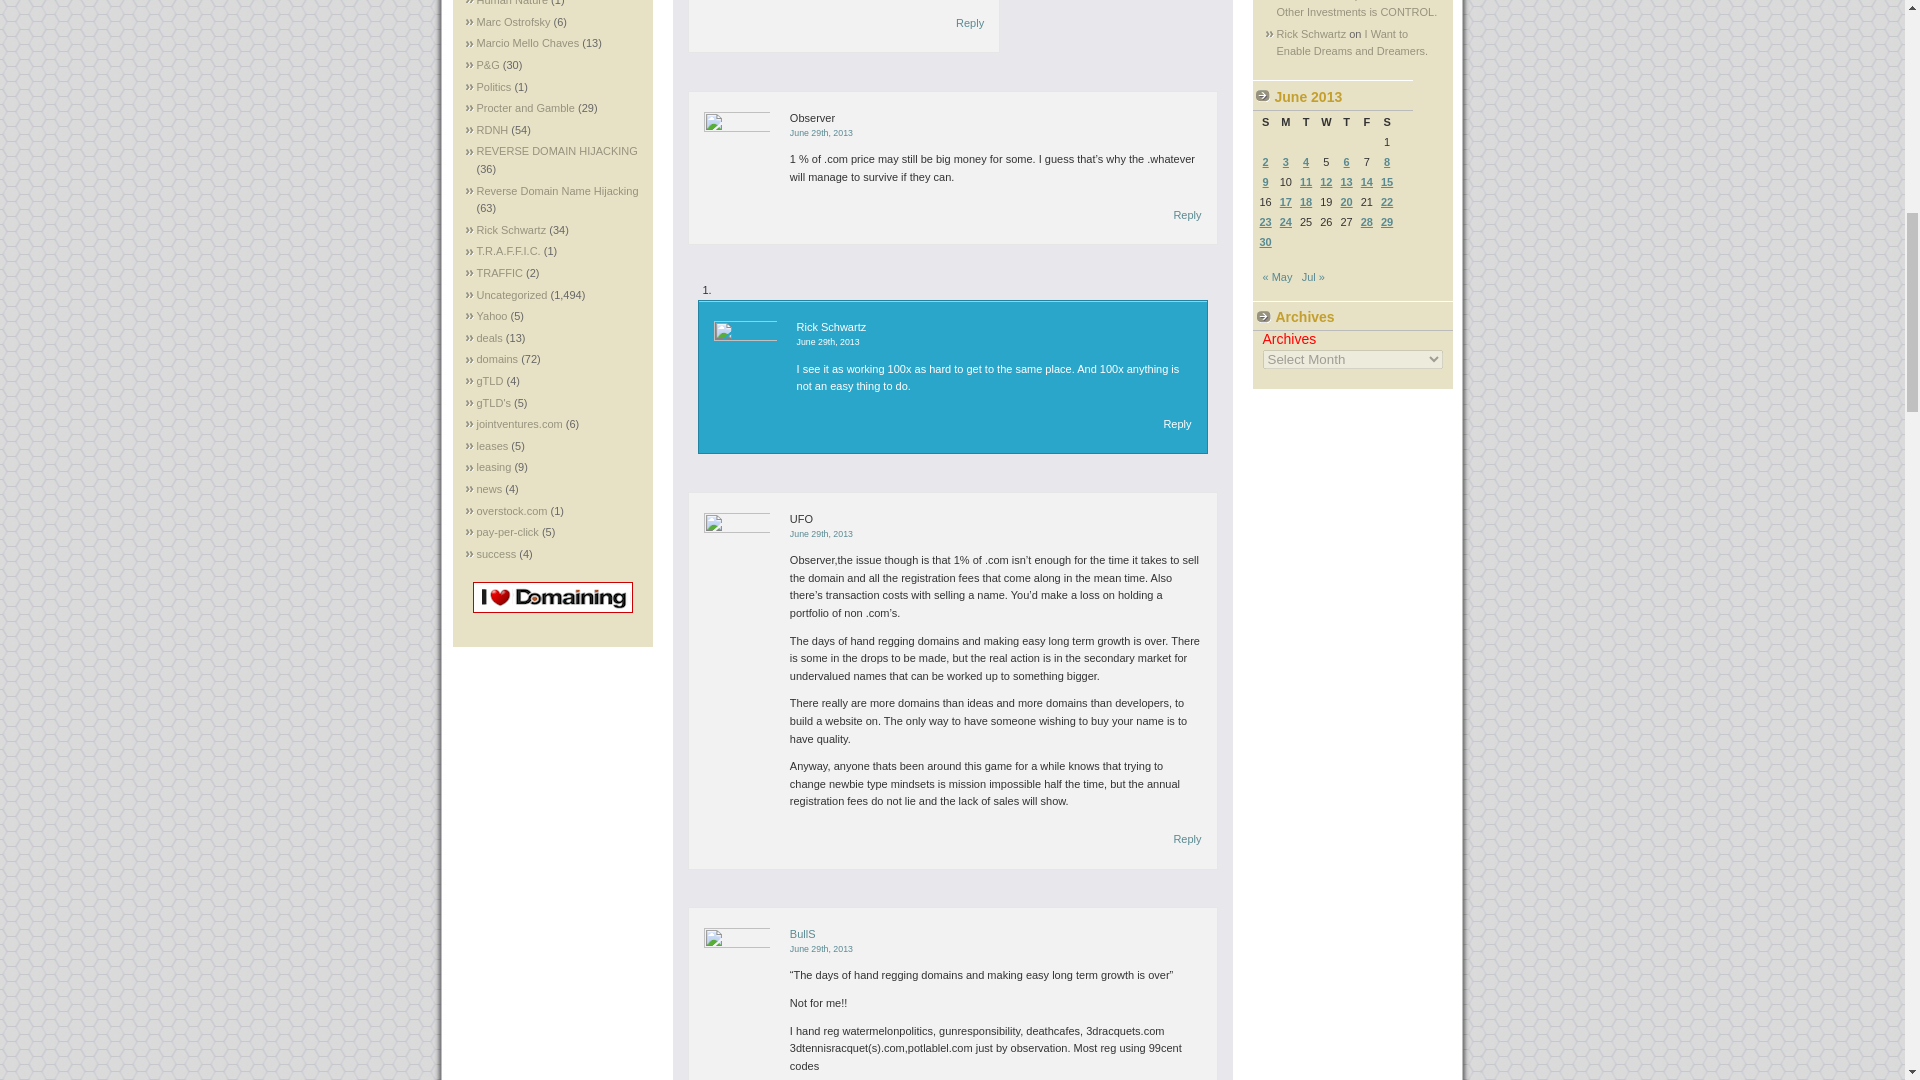  Describe the element at coordinates (1346, 122) in the screenshot. I see `Thursday` at that location.